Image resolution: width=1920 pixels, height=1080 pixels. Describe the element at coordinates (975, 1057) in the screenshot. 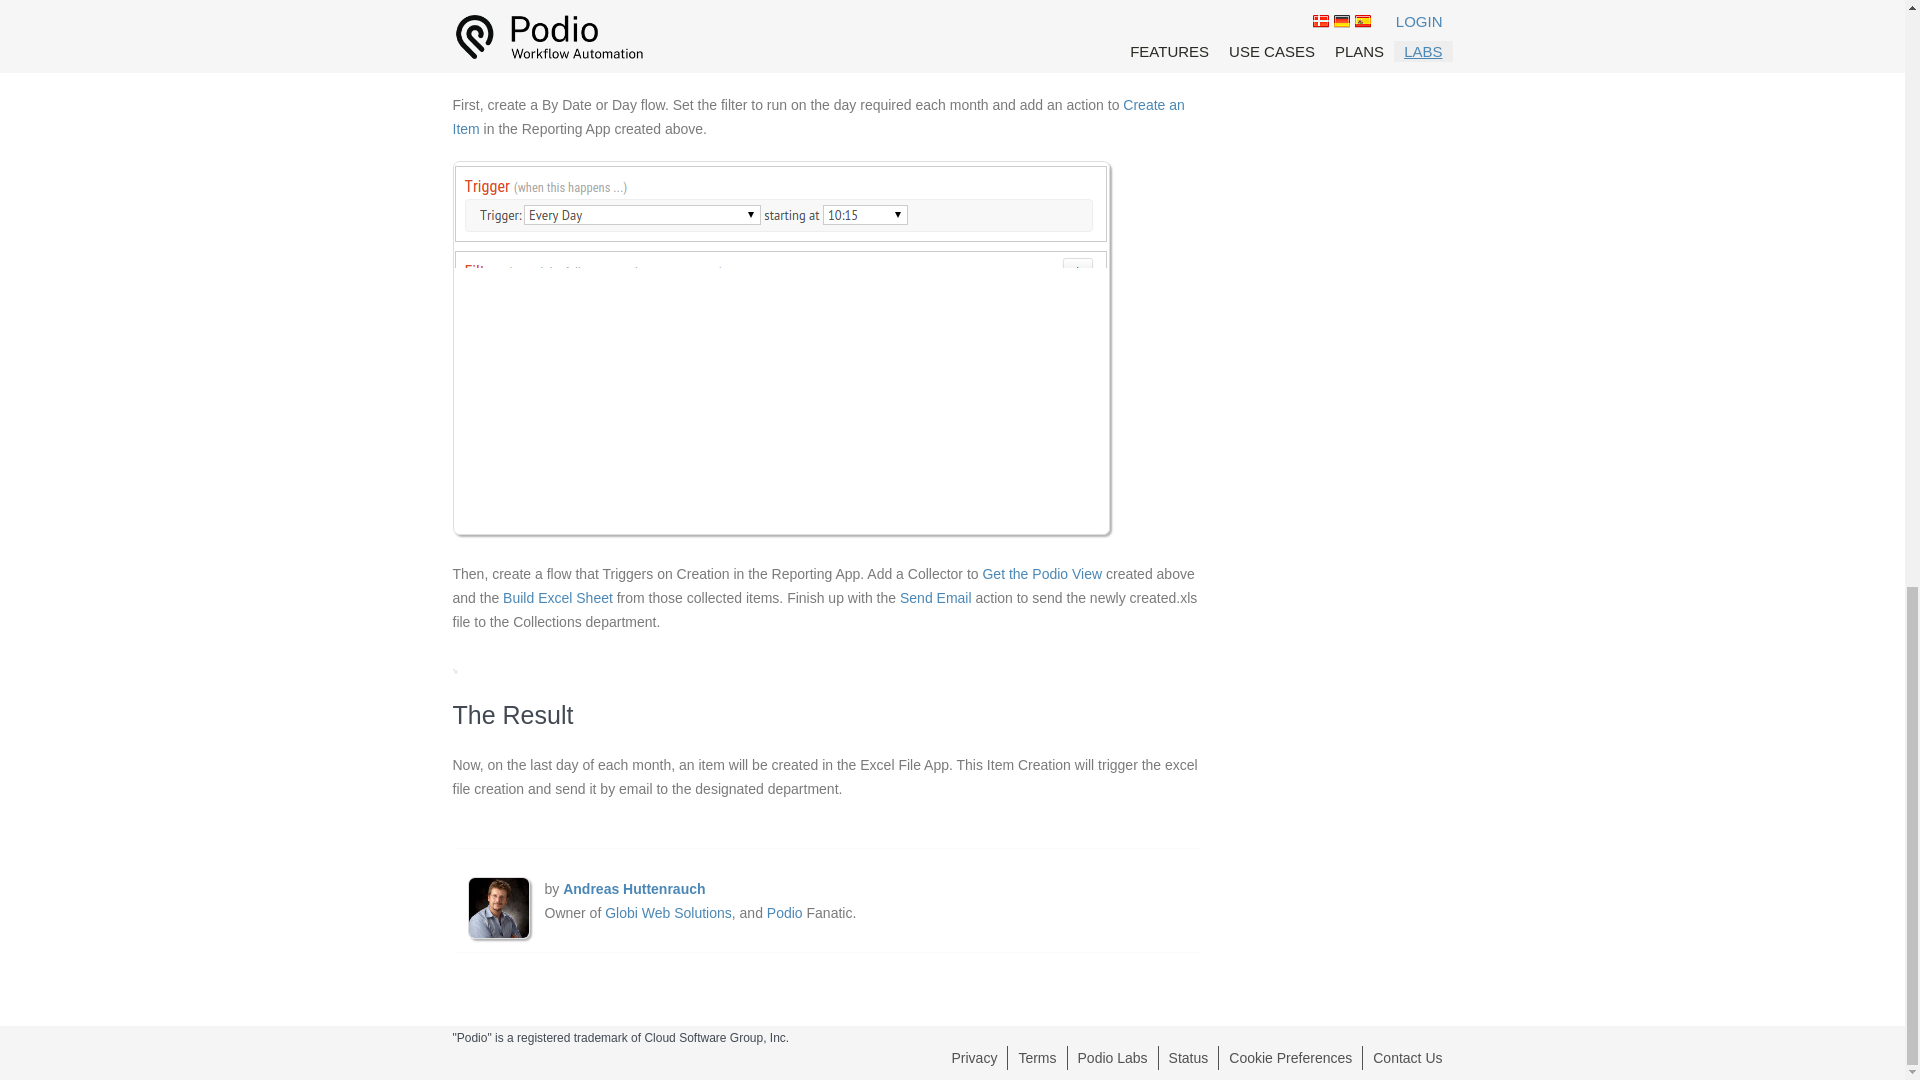

I see `Privacy` at that location.